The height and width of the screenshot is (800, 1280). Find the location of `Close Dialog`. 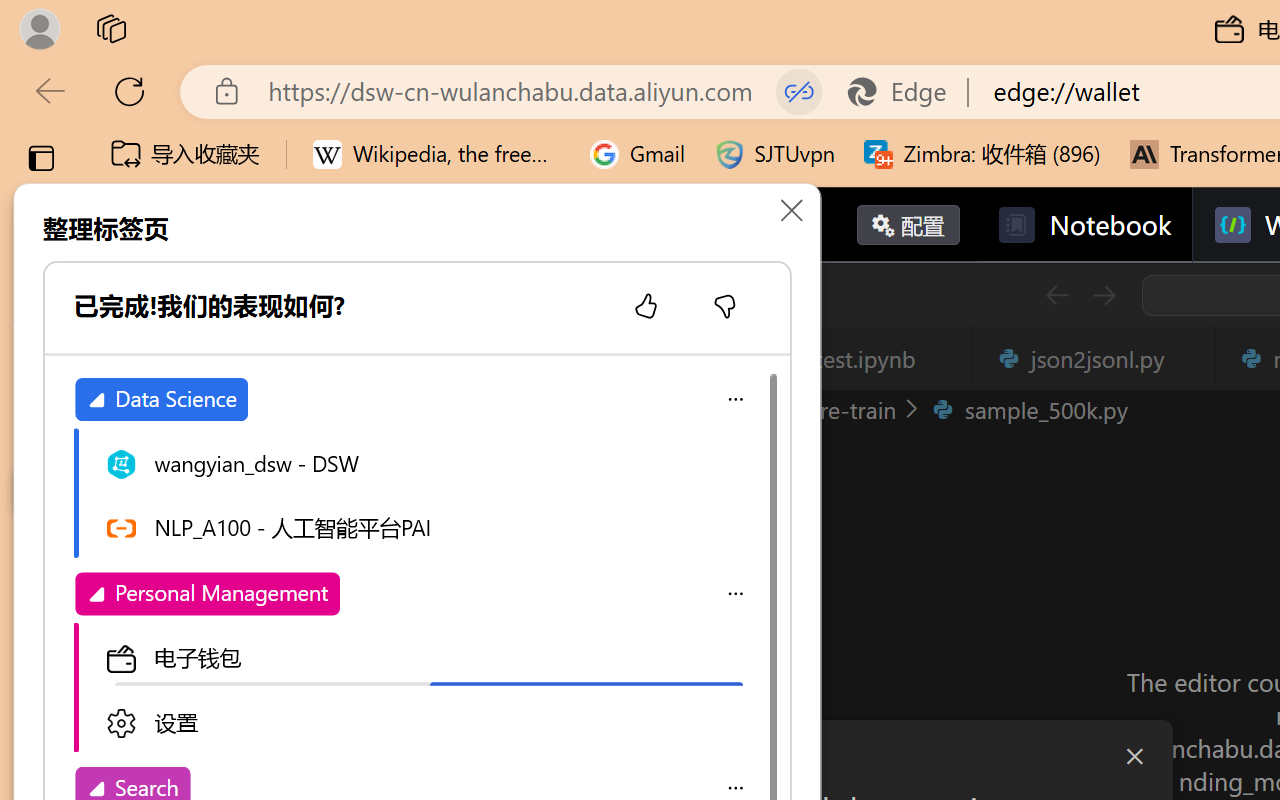

Close Dialog is located at coordinates (1134, 756).